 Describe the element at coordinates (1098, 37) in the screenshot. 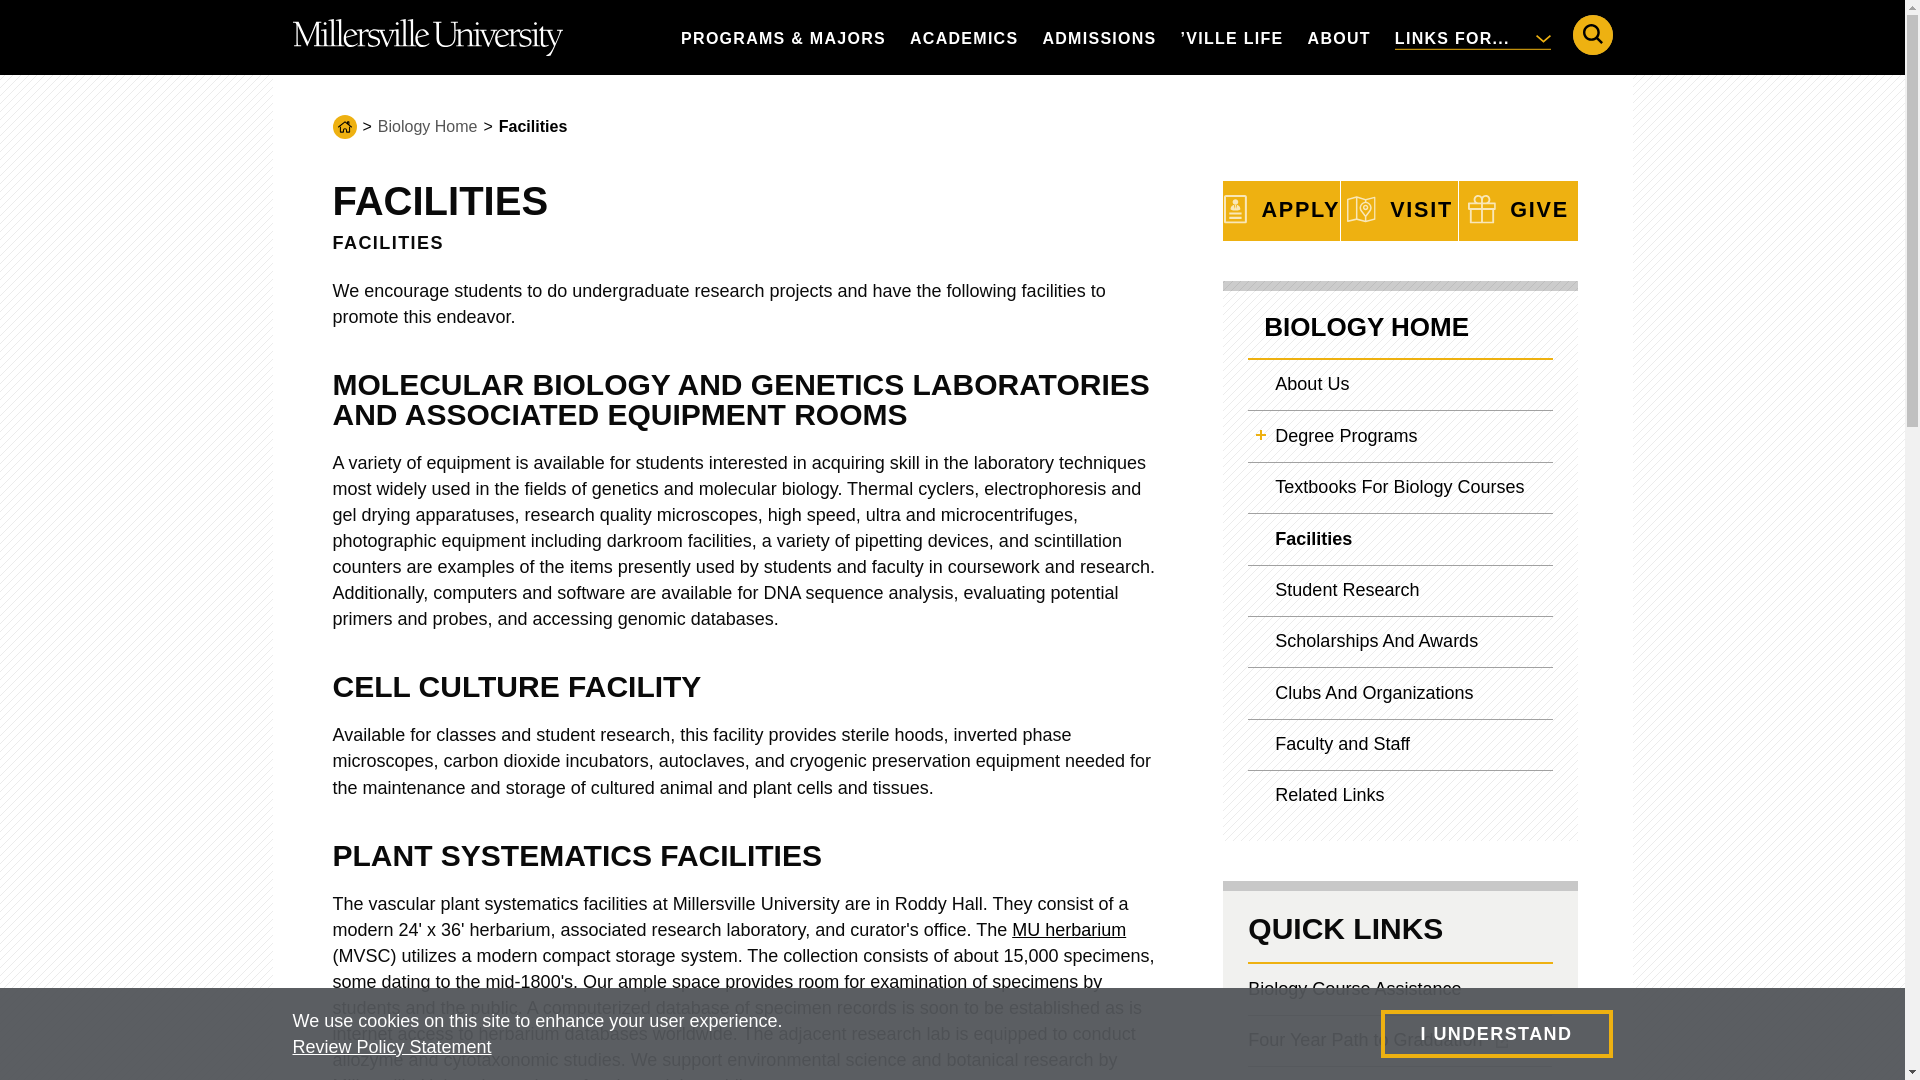

I see `Admissions` at that location.